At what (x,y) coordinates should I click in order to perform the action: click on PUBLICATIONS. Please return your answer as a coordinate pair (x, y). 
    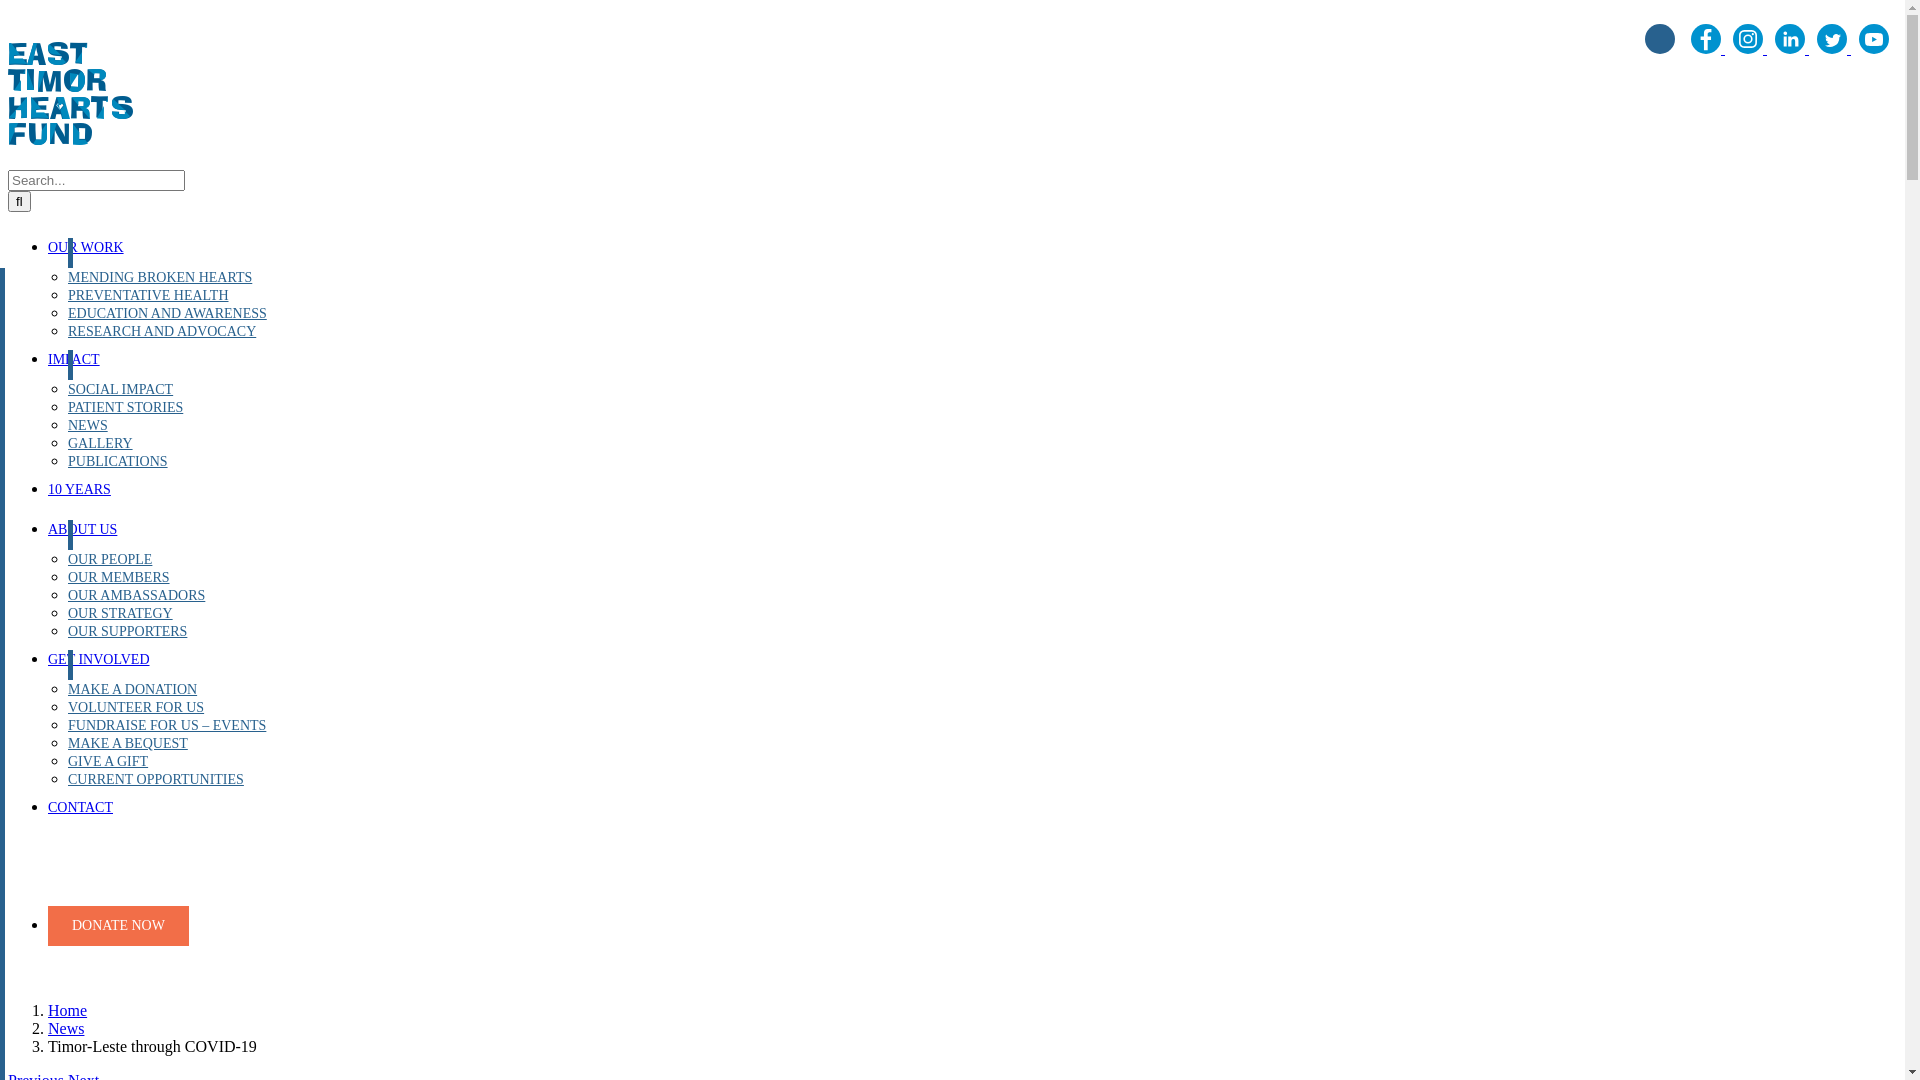
    Looking at the image, I should click on (118, 462).